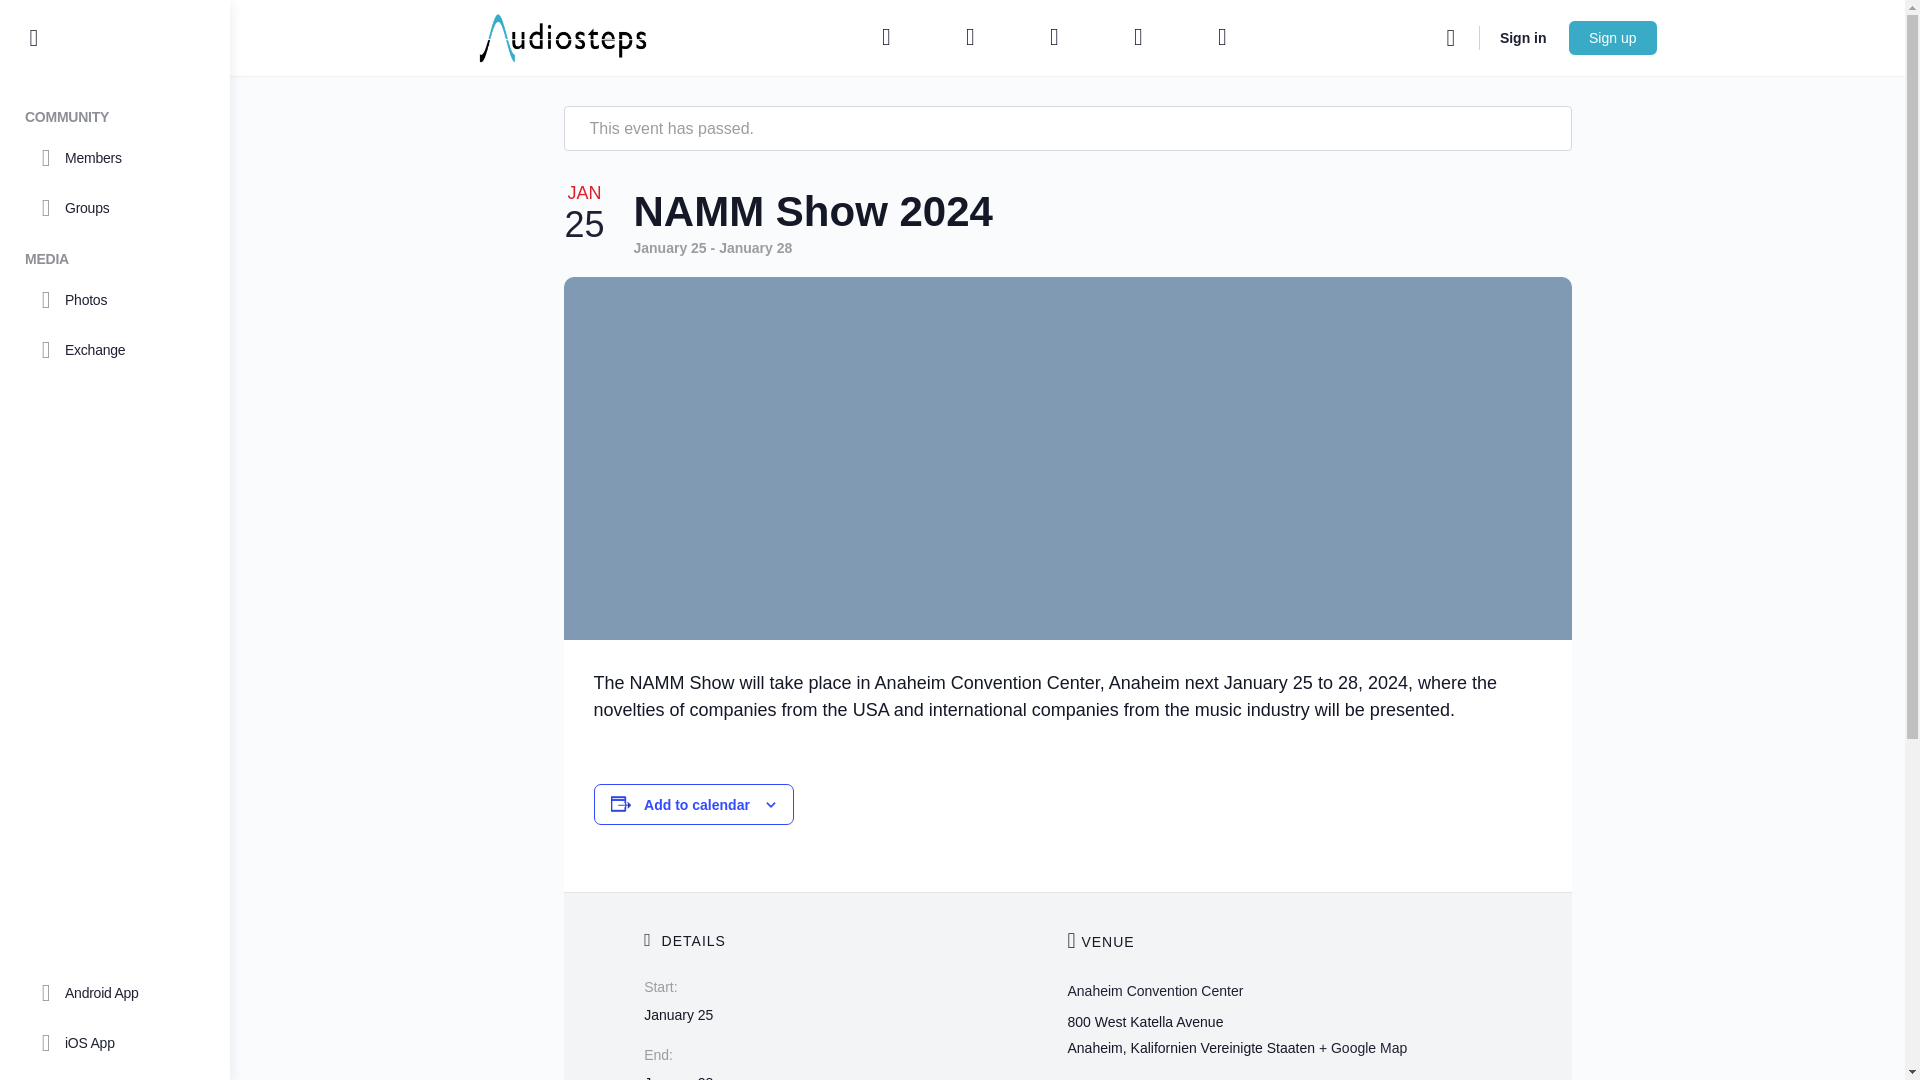 The image size is (1920, 1080). What do you see at coordinates (114, 992) in the screenshot?
I see `Android App` at bounding box center [114, 992].